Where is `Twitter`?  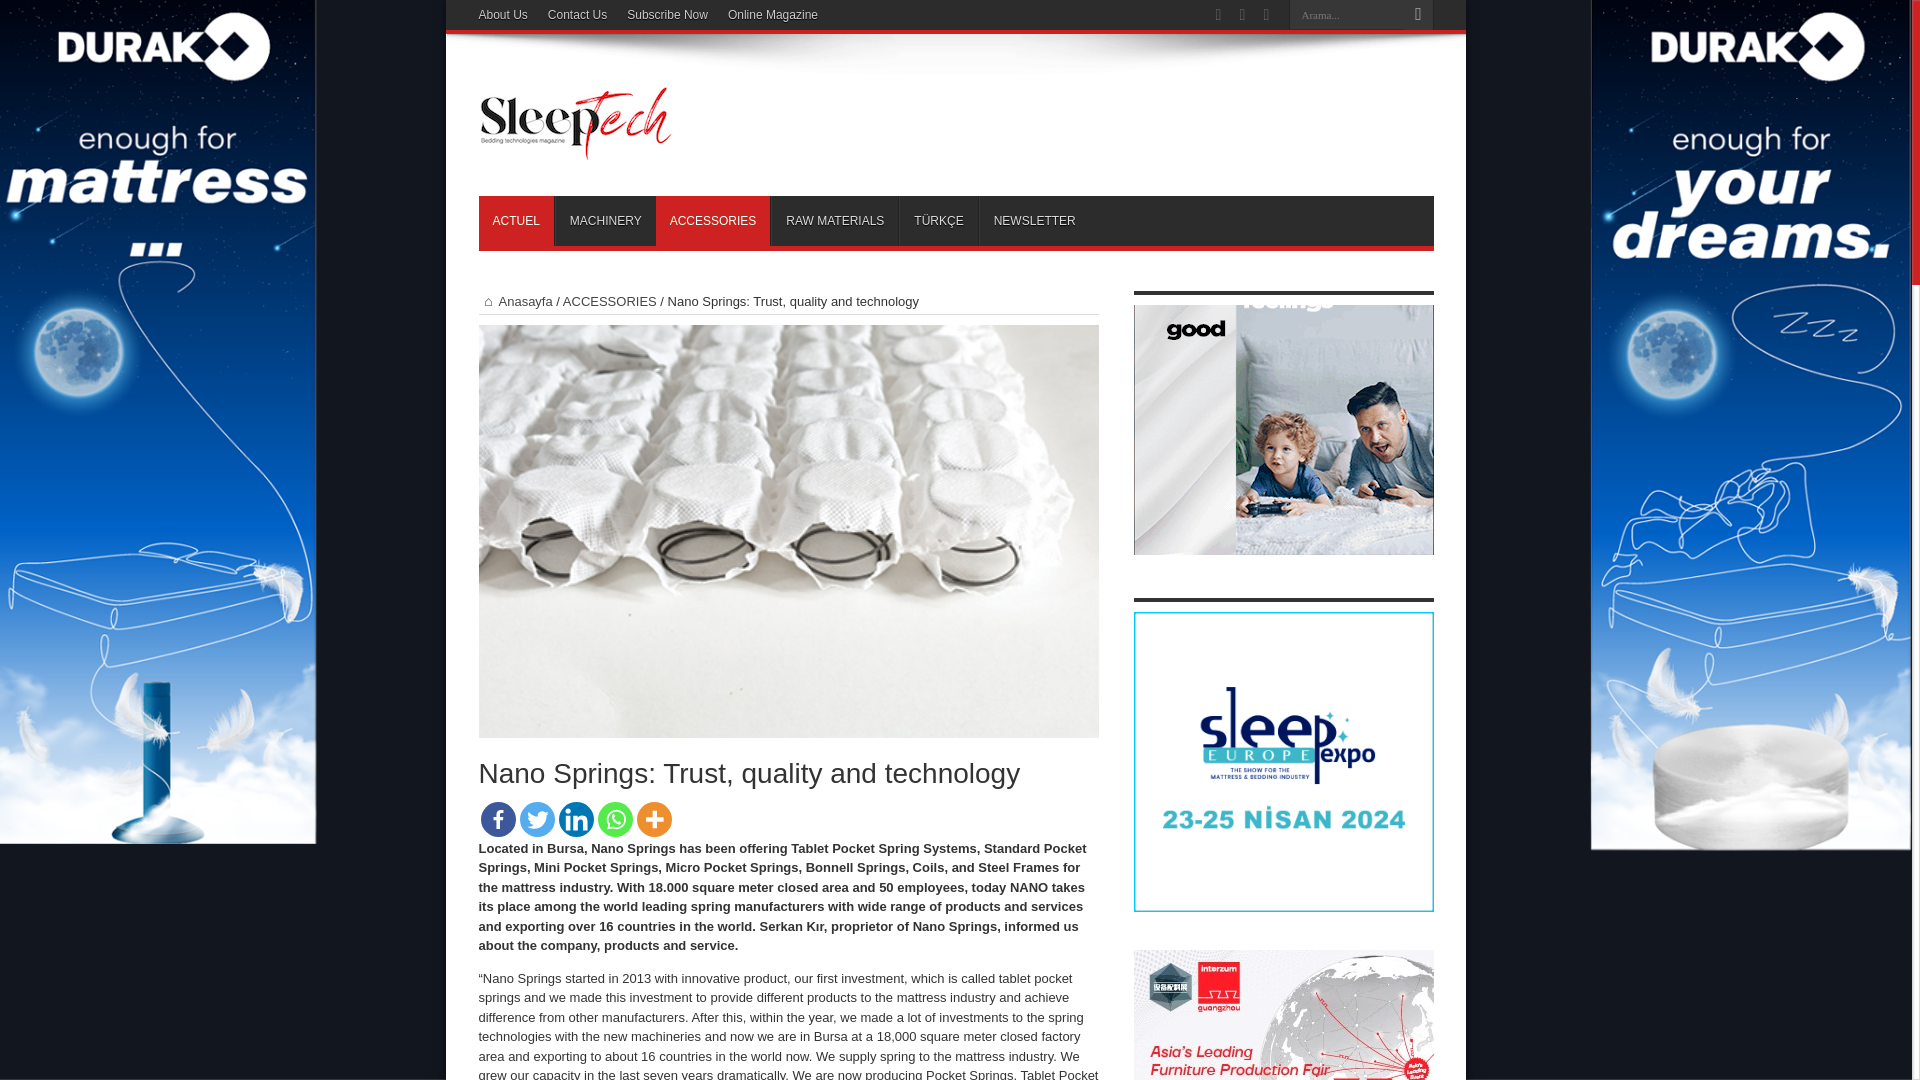
Twitter is located at coordinates (537, 820).